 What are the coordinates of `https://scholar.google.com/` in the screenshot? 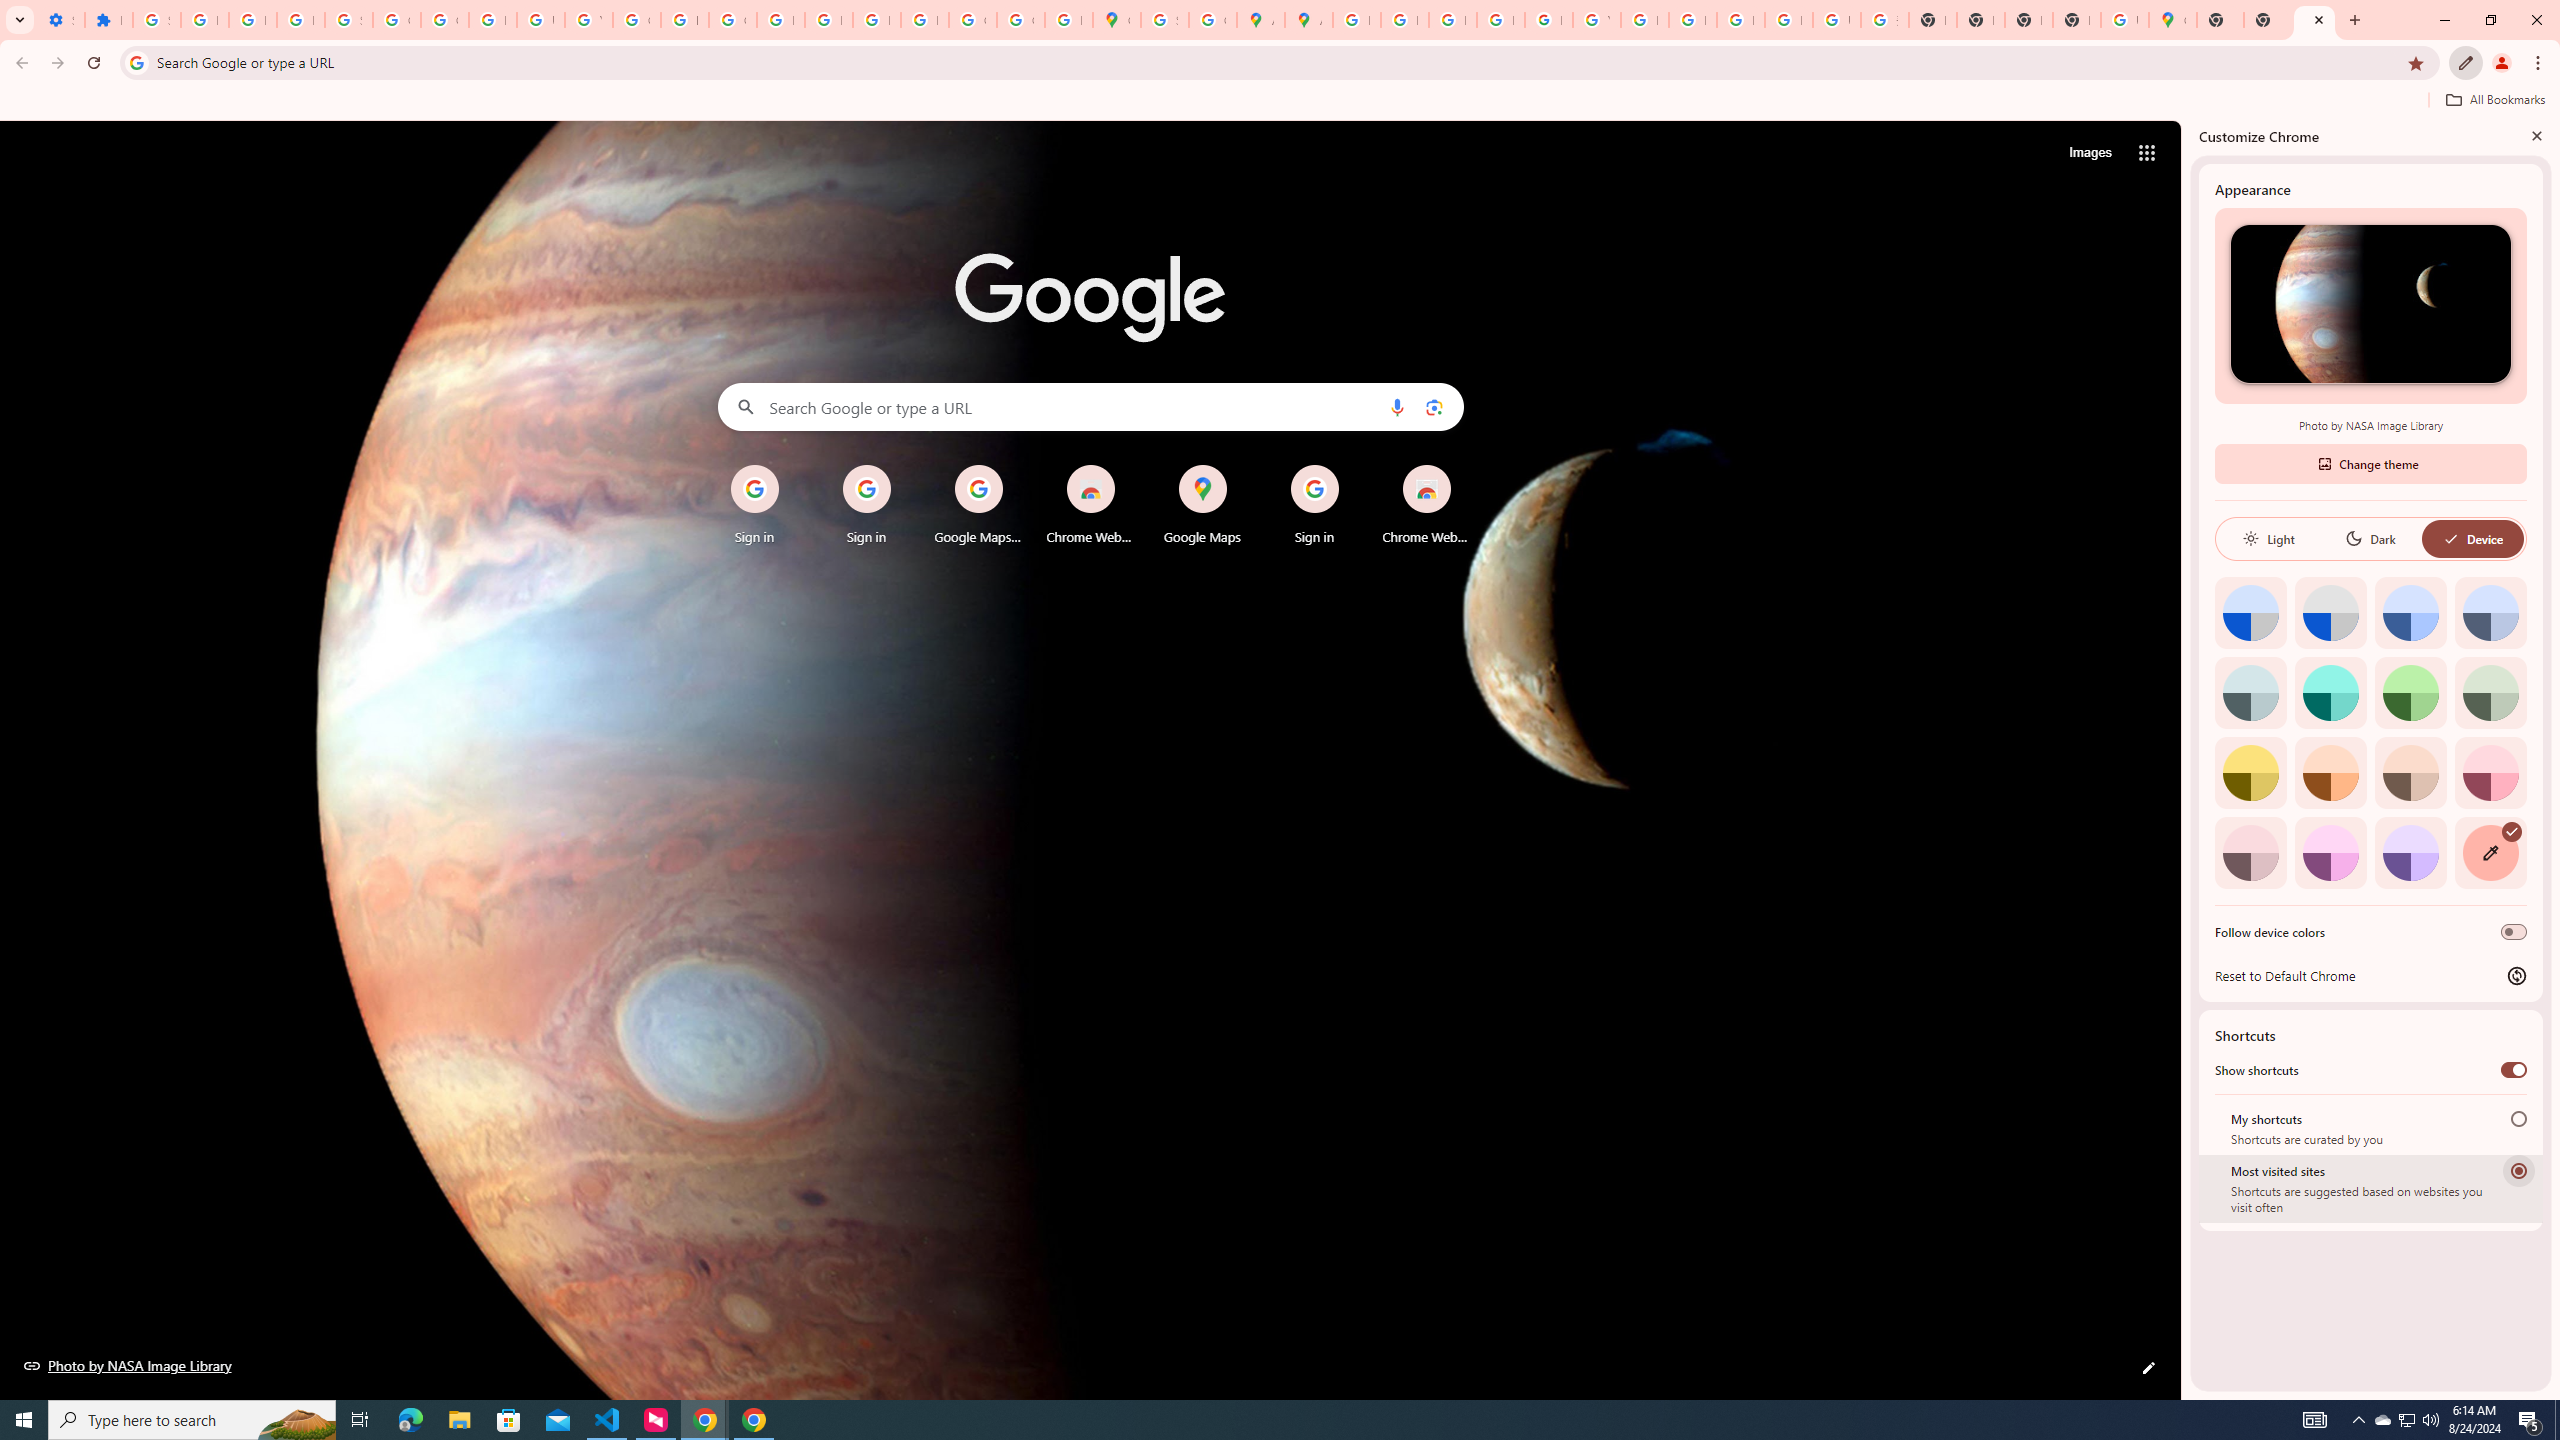 It's located at (684, 20).